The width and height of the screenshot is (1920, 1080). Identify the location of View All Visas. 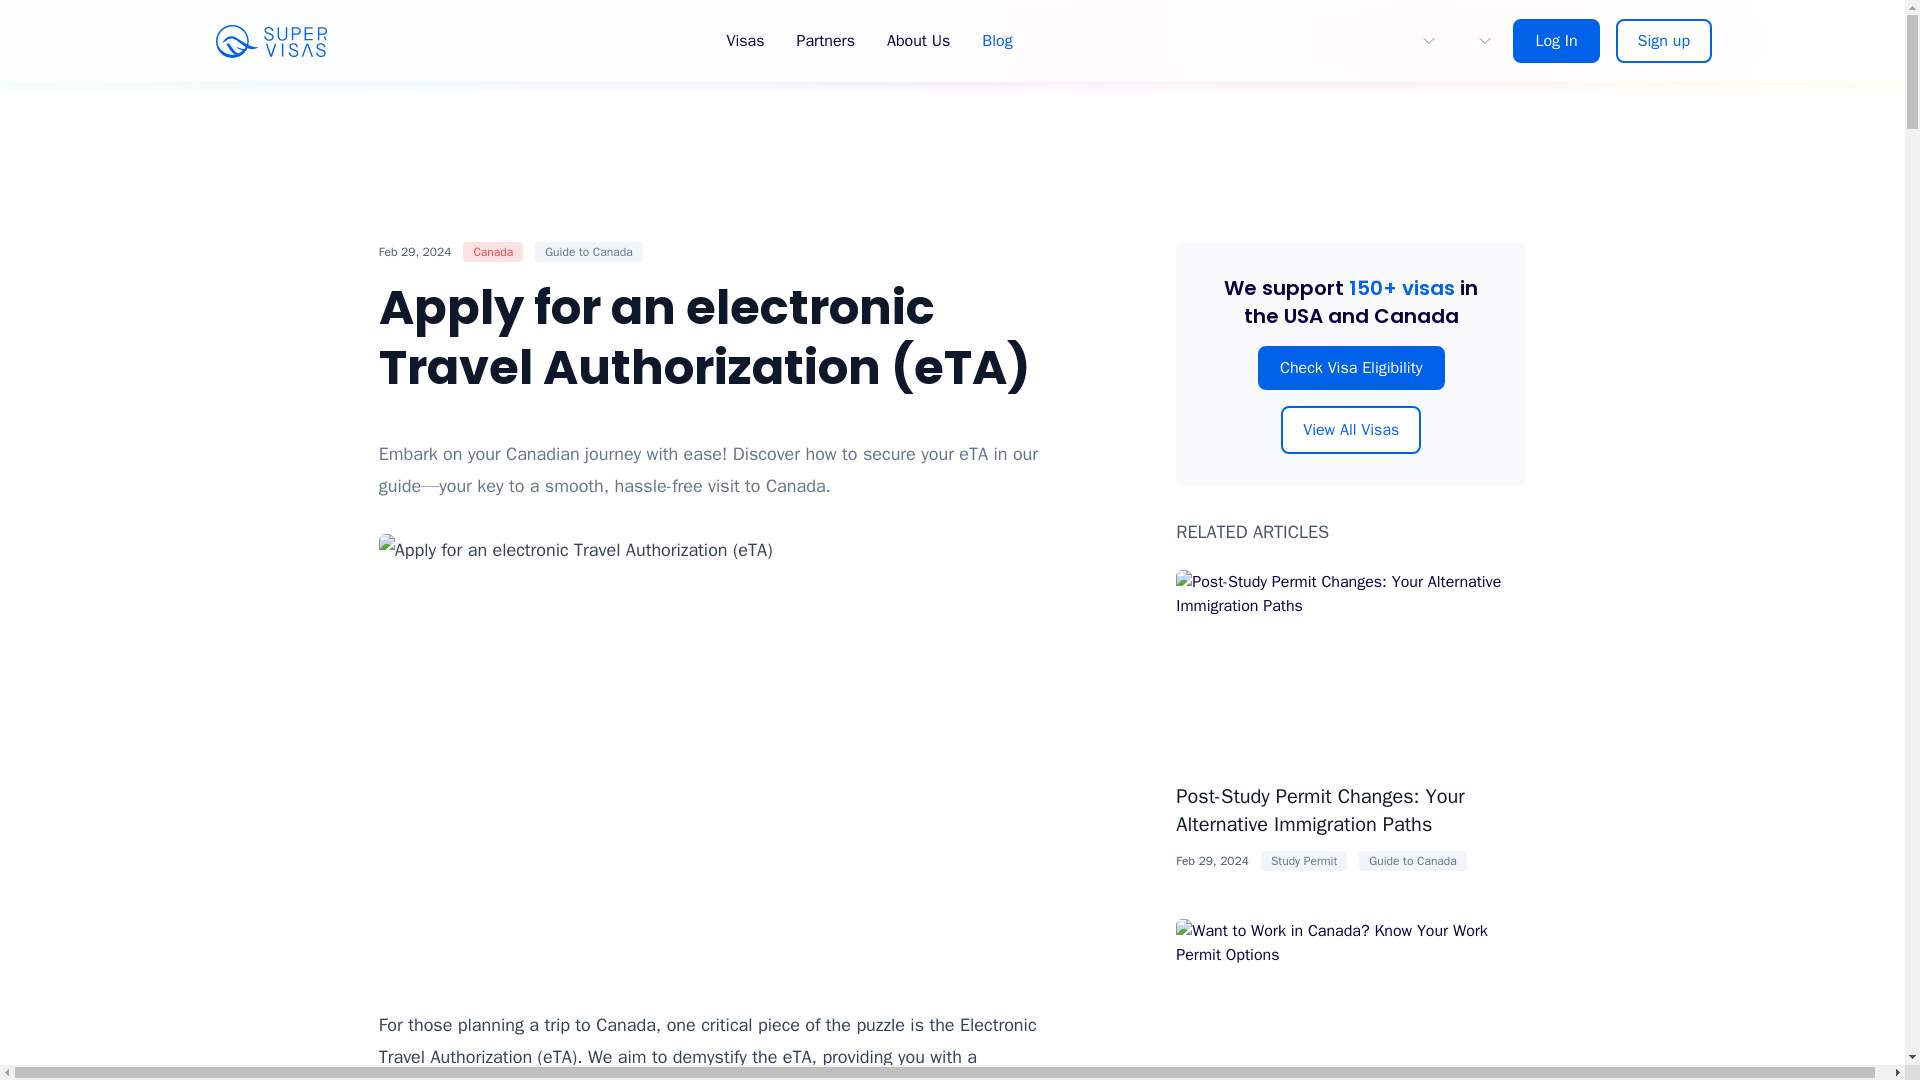
(1350, 430).